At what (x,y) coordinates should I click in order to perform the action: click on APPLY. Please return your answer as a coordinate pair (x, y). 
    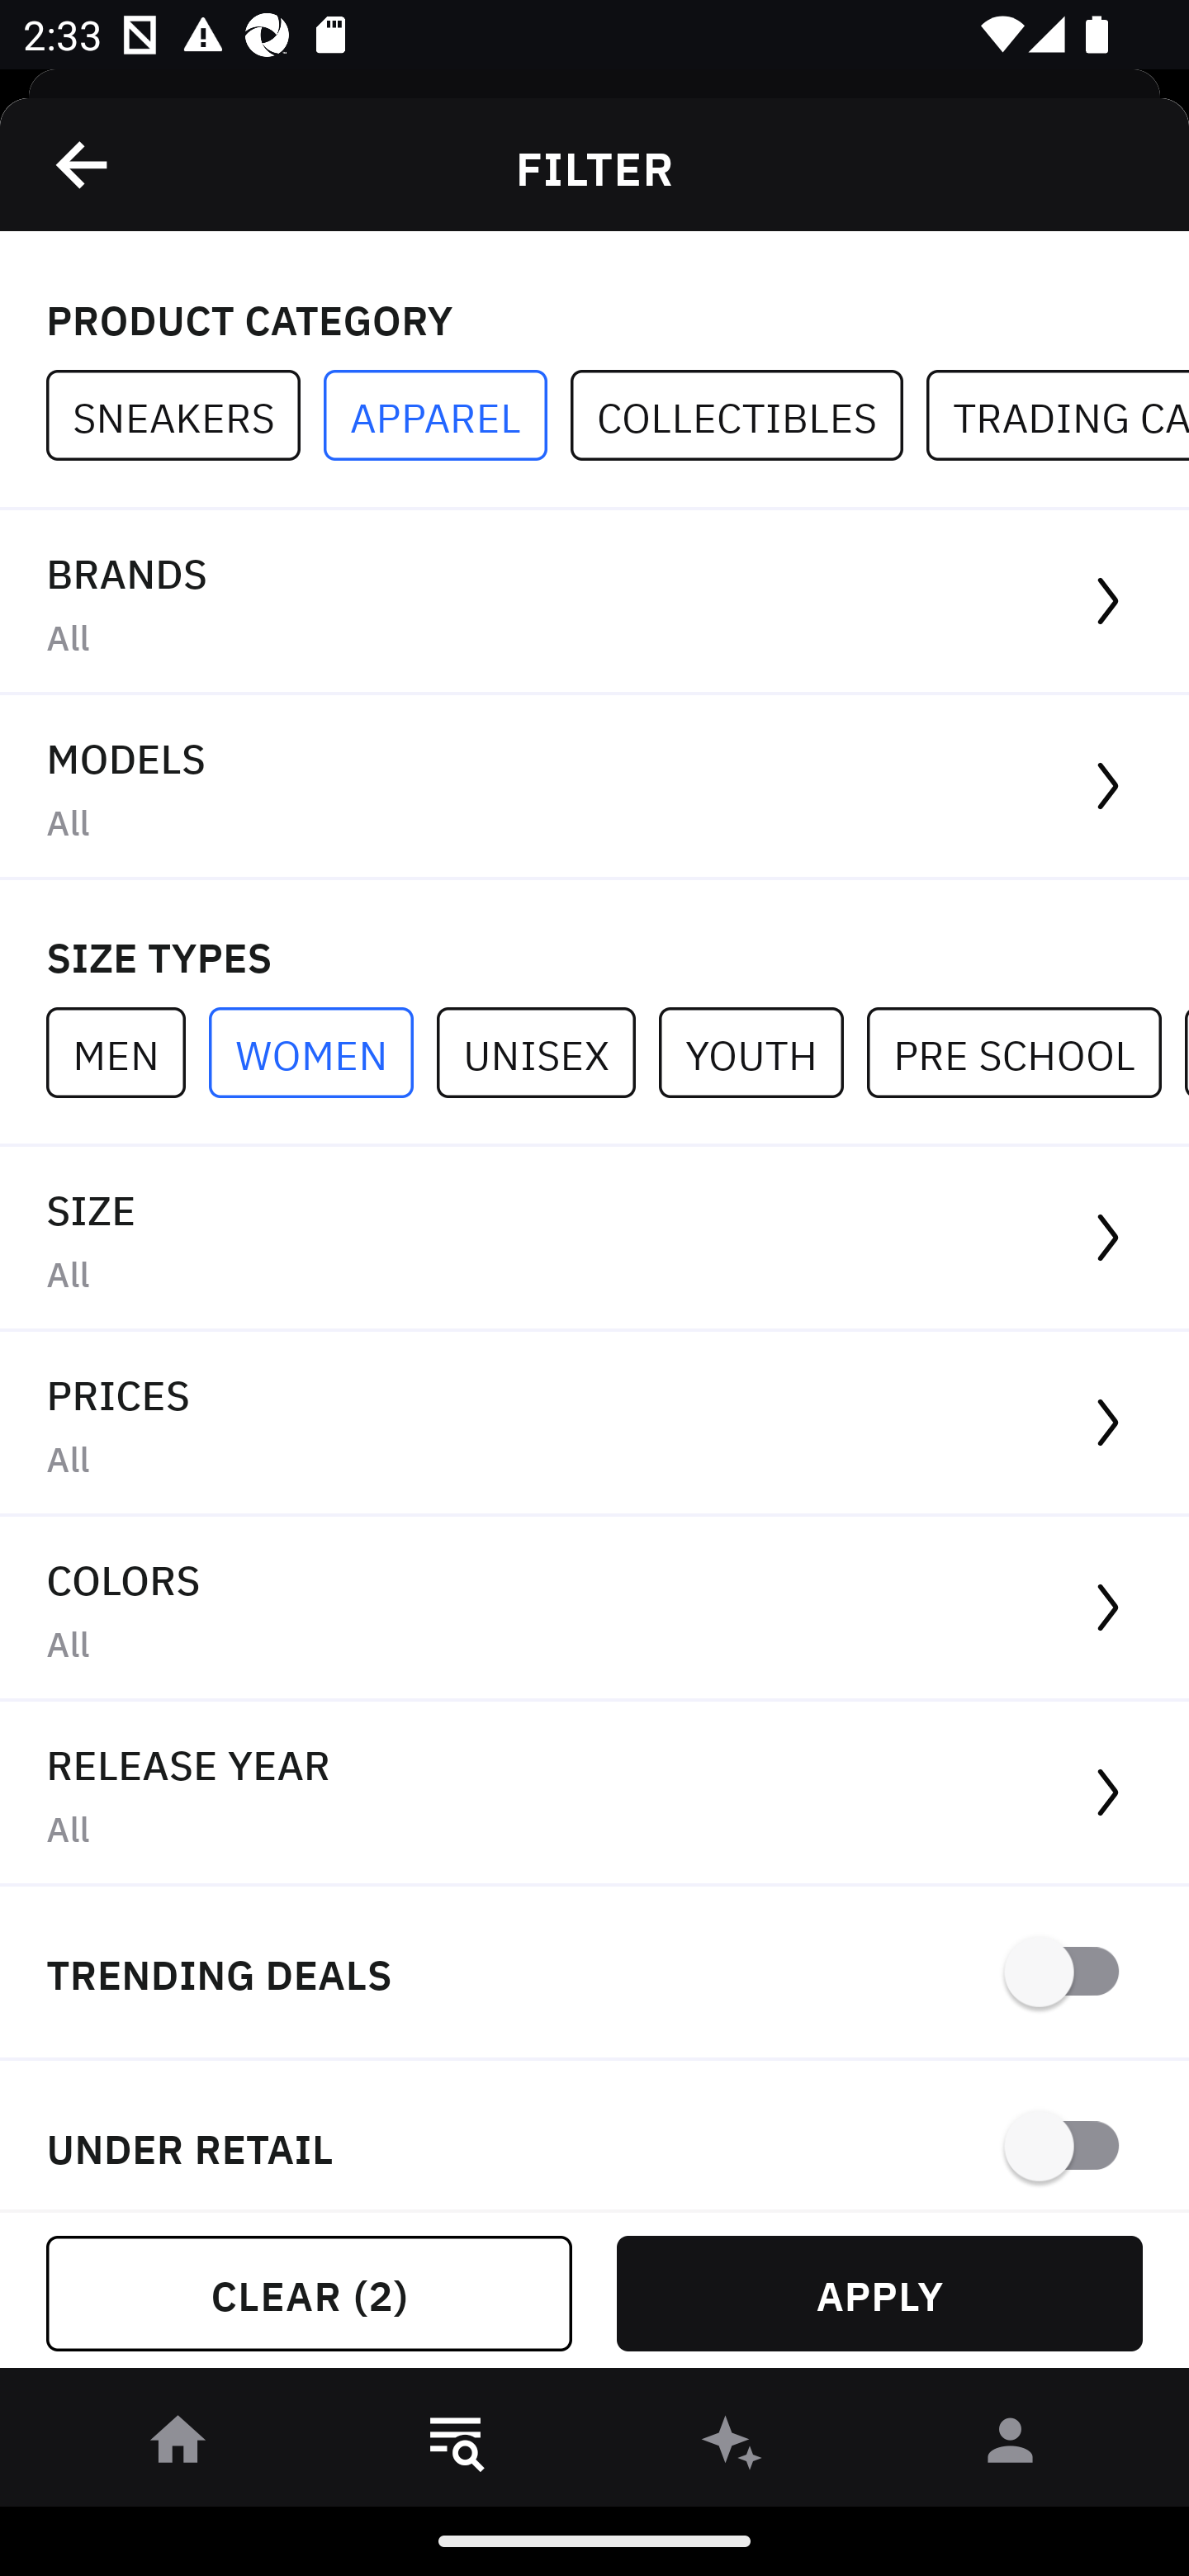
    Looking at the image, I should click on (879, 2294).